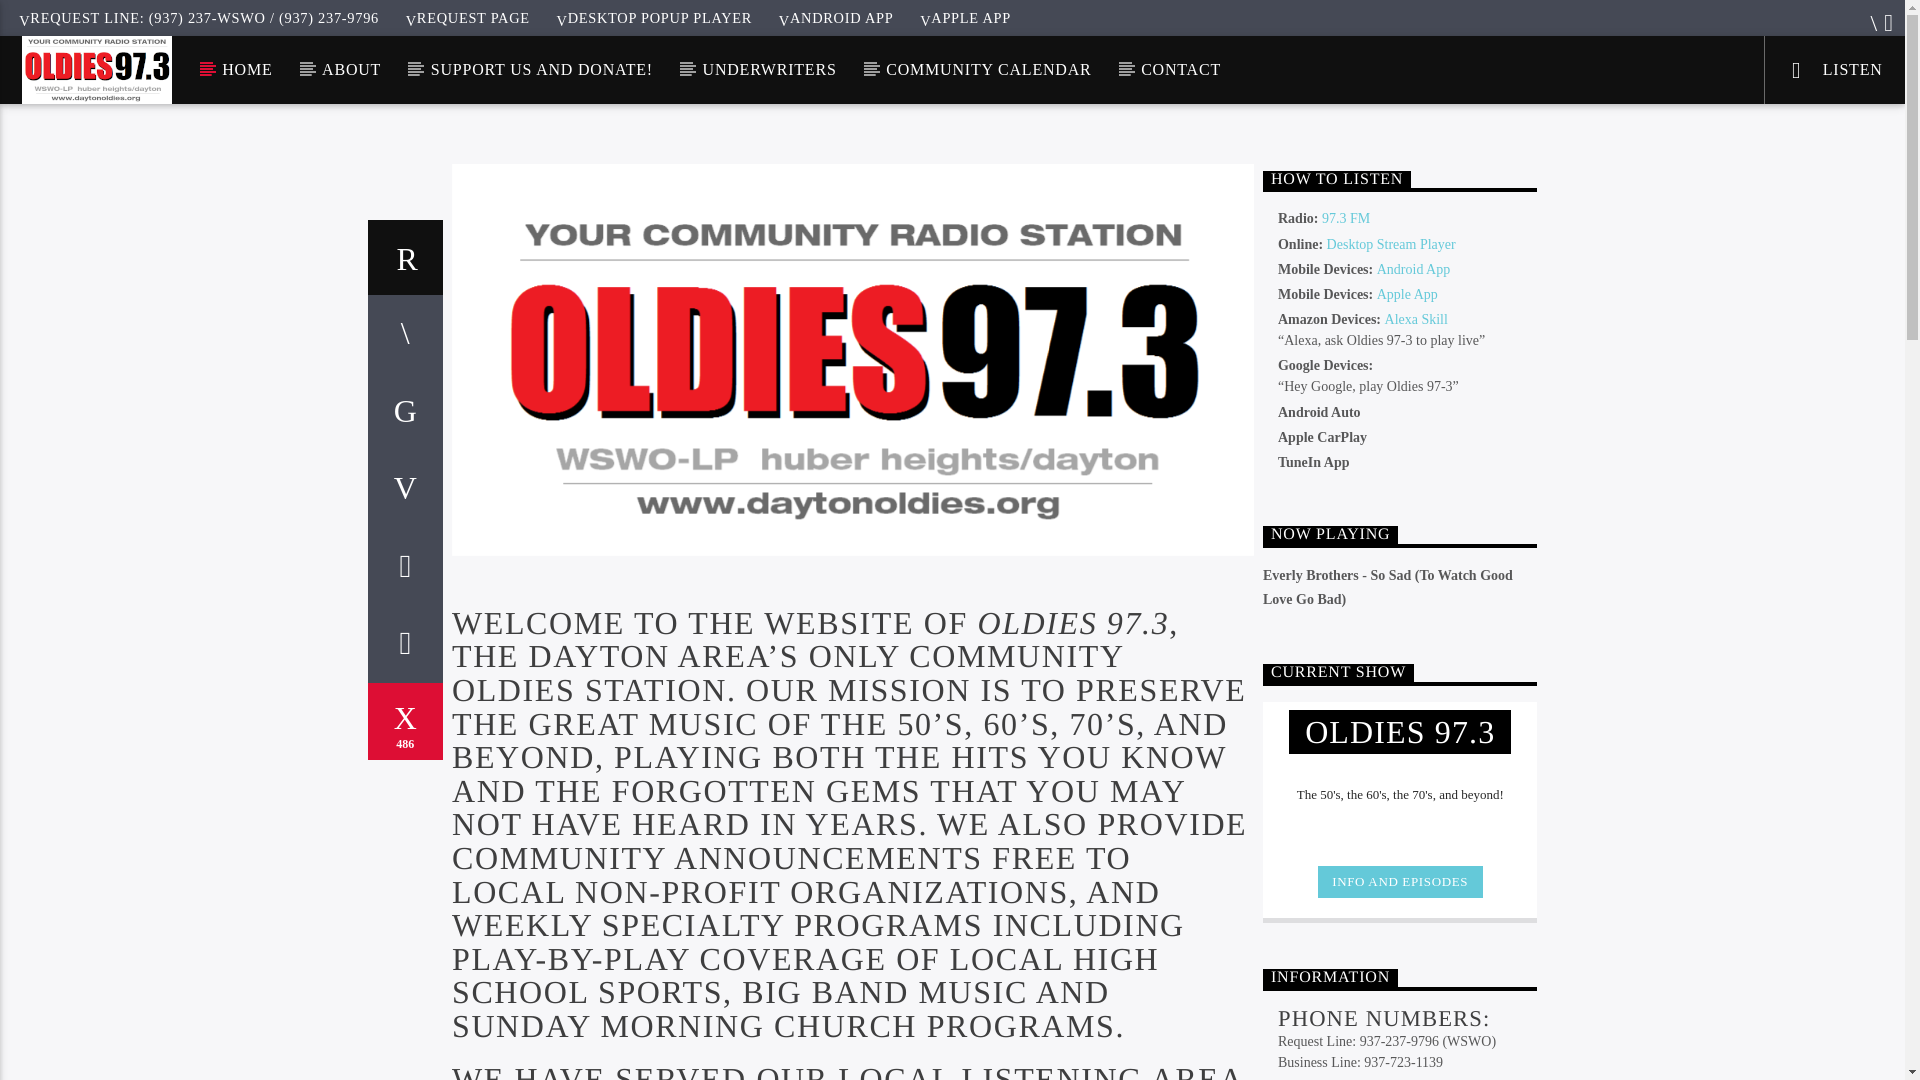  I want to click on CONTACT, so click(1182, 69).